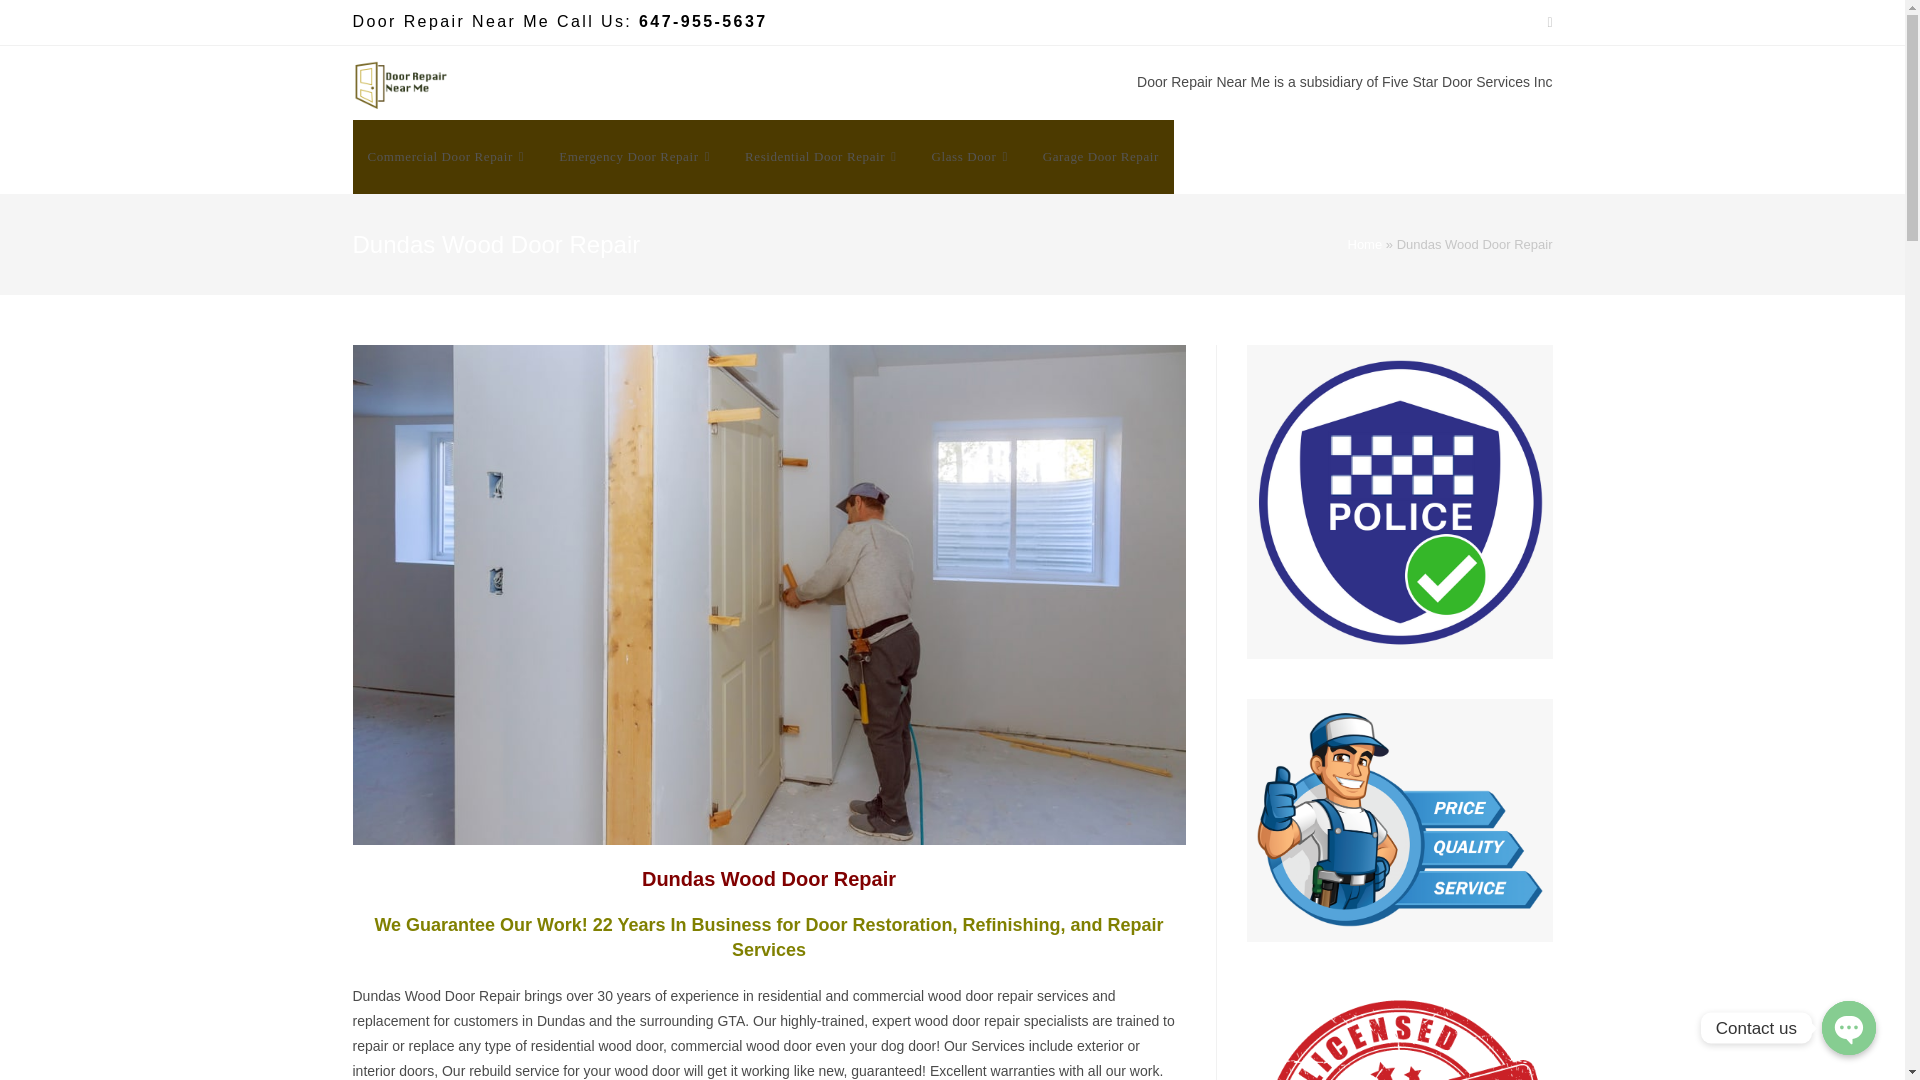  What do you see at coordinates (972, 156) in the screenshot?
I see `Glass Door` at bounding box center [972, 156].